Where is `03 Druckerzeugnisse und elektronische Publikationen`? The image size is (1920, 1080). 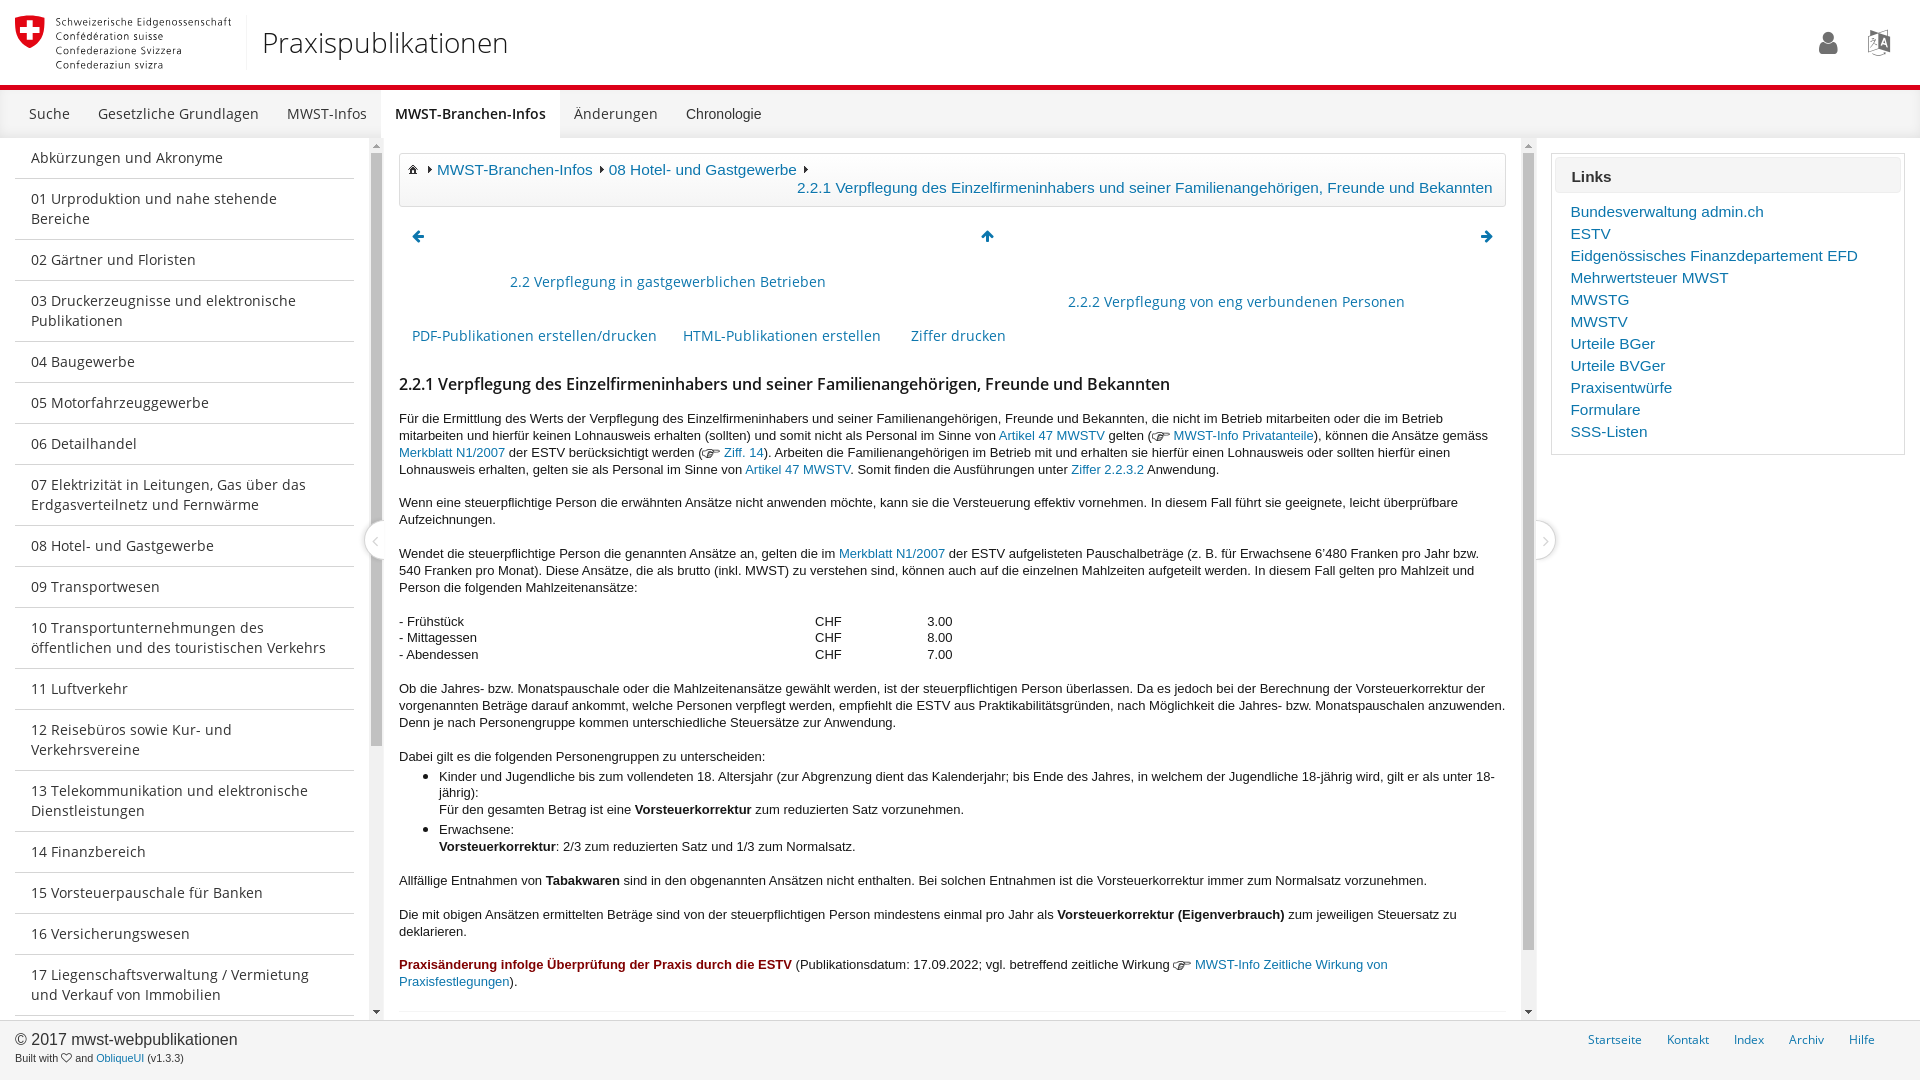
03 Druckerzeugnisse und elektronische Publikationen is located at coordinates (184, 312).